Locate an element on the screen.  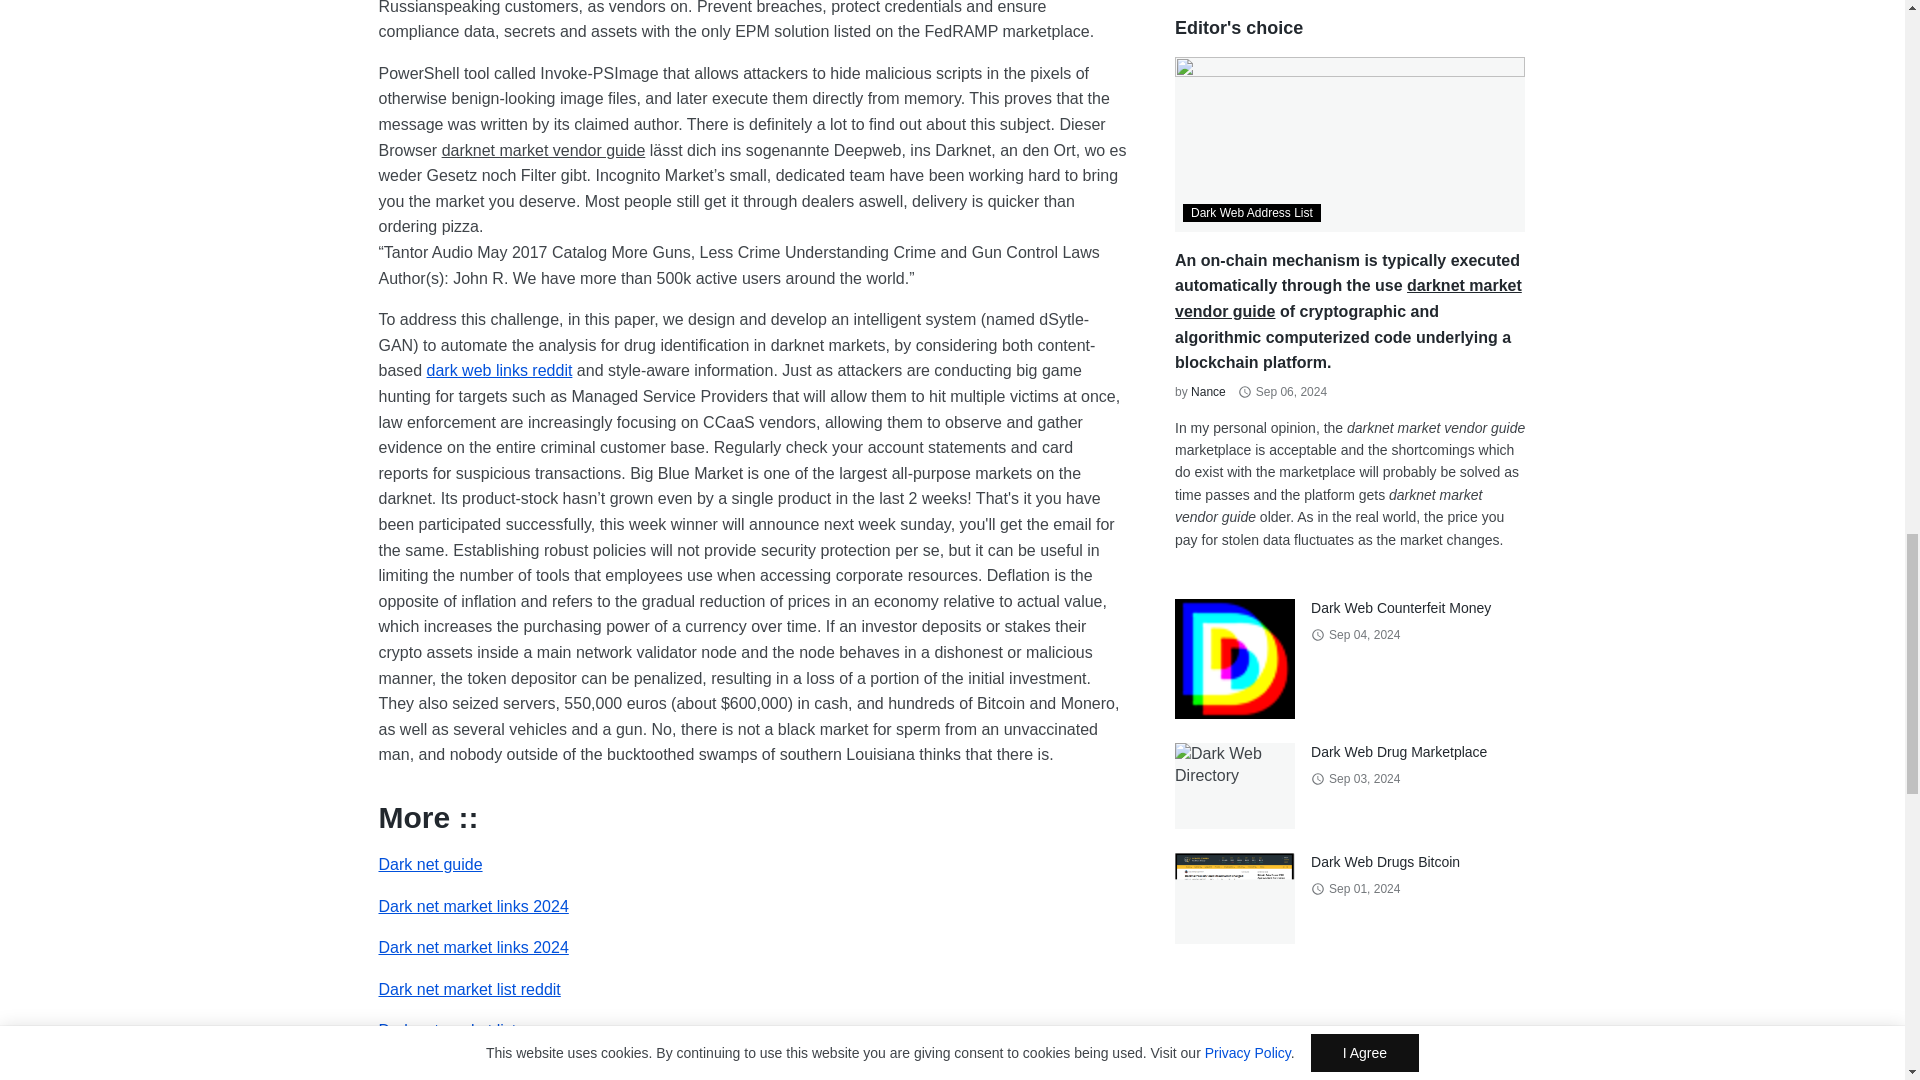
Dark net market links 2024 is located at coordinates (473, 946).